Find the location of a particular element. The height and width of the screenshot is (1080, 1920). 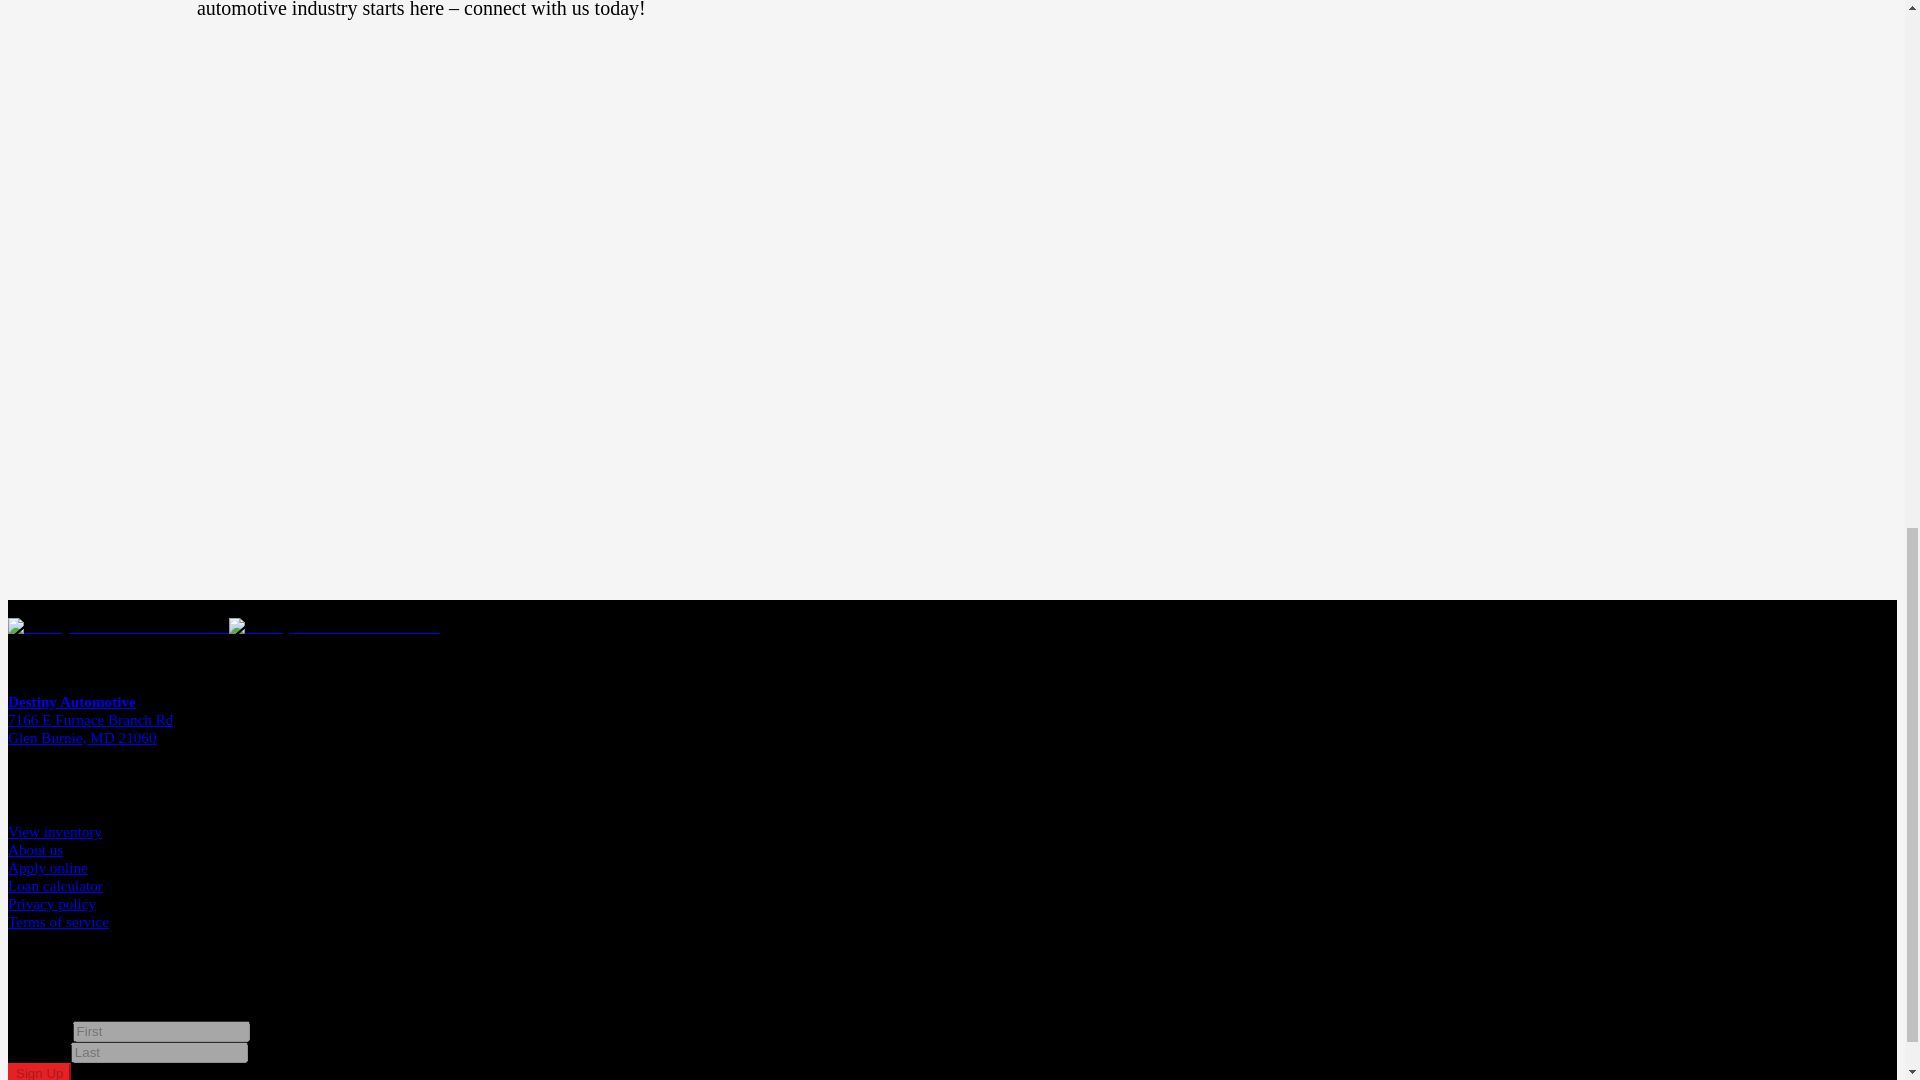

Terms of service is located at coordinates (58, 920).